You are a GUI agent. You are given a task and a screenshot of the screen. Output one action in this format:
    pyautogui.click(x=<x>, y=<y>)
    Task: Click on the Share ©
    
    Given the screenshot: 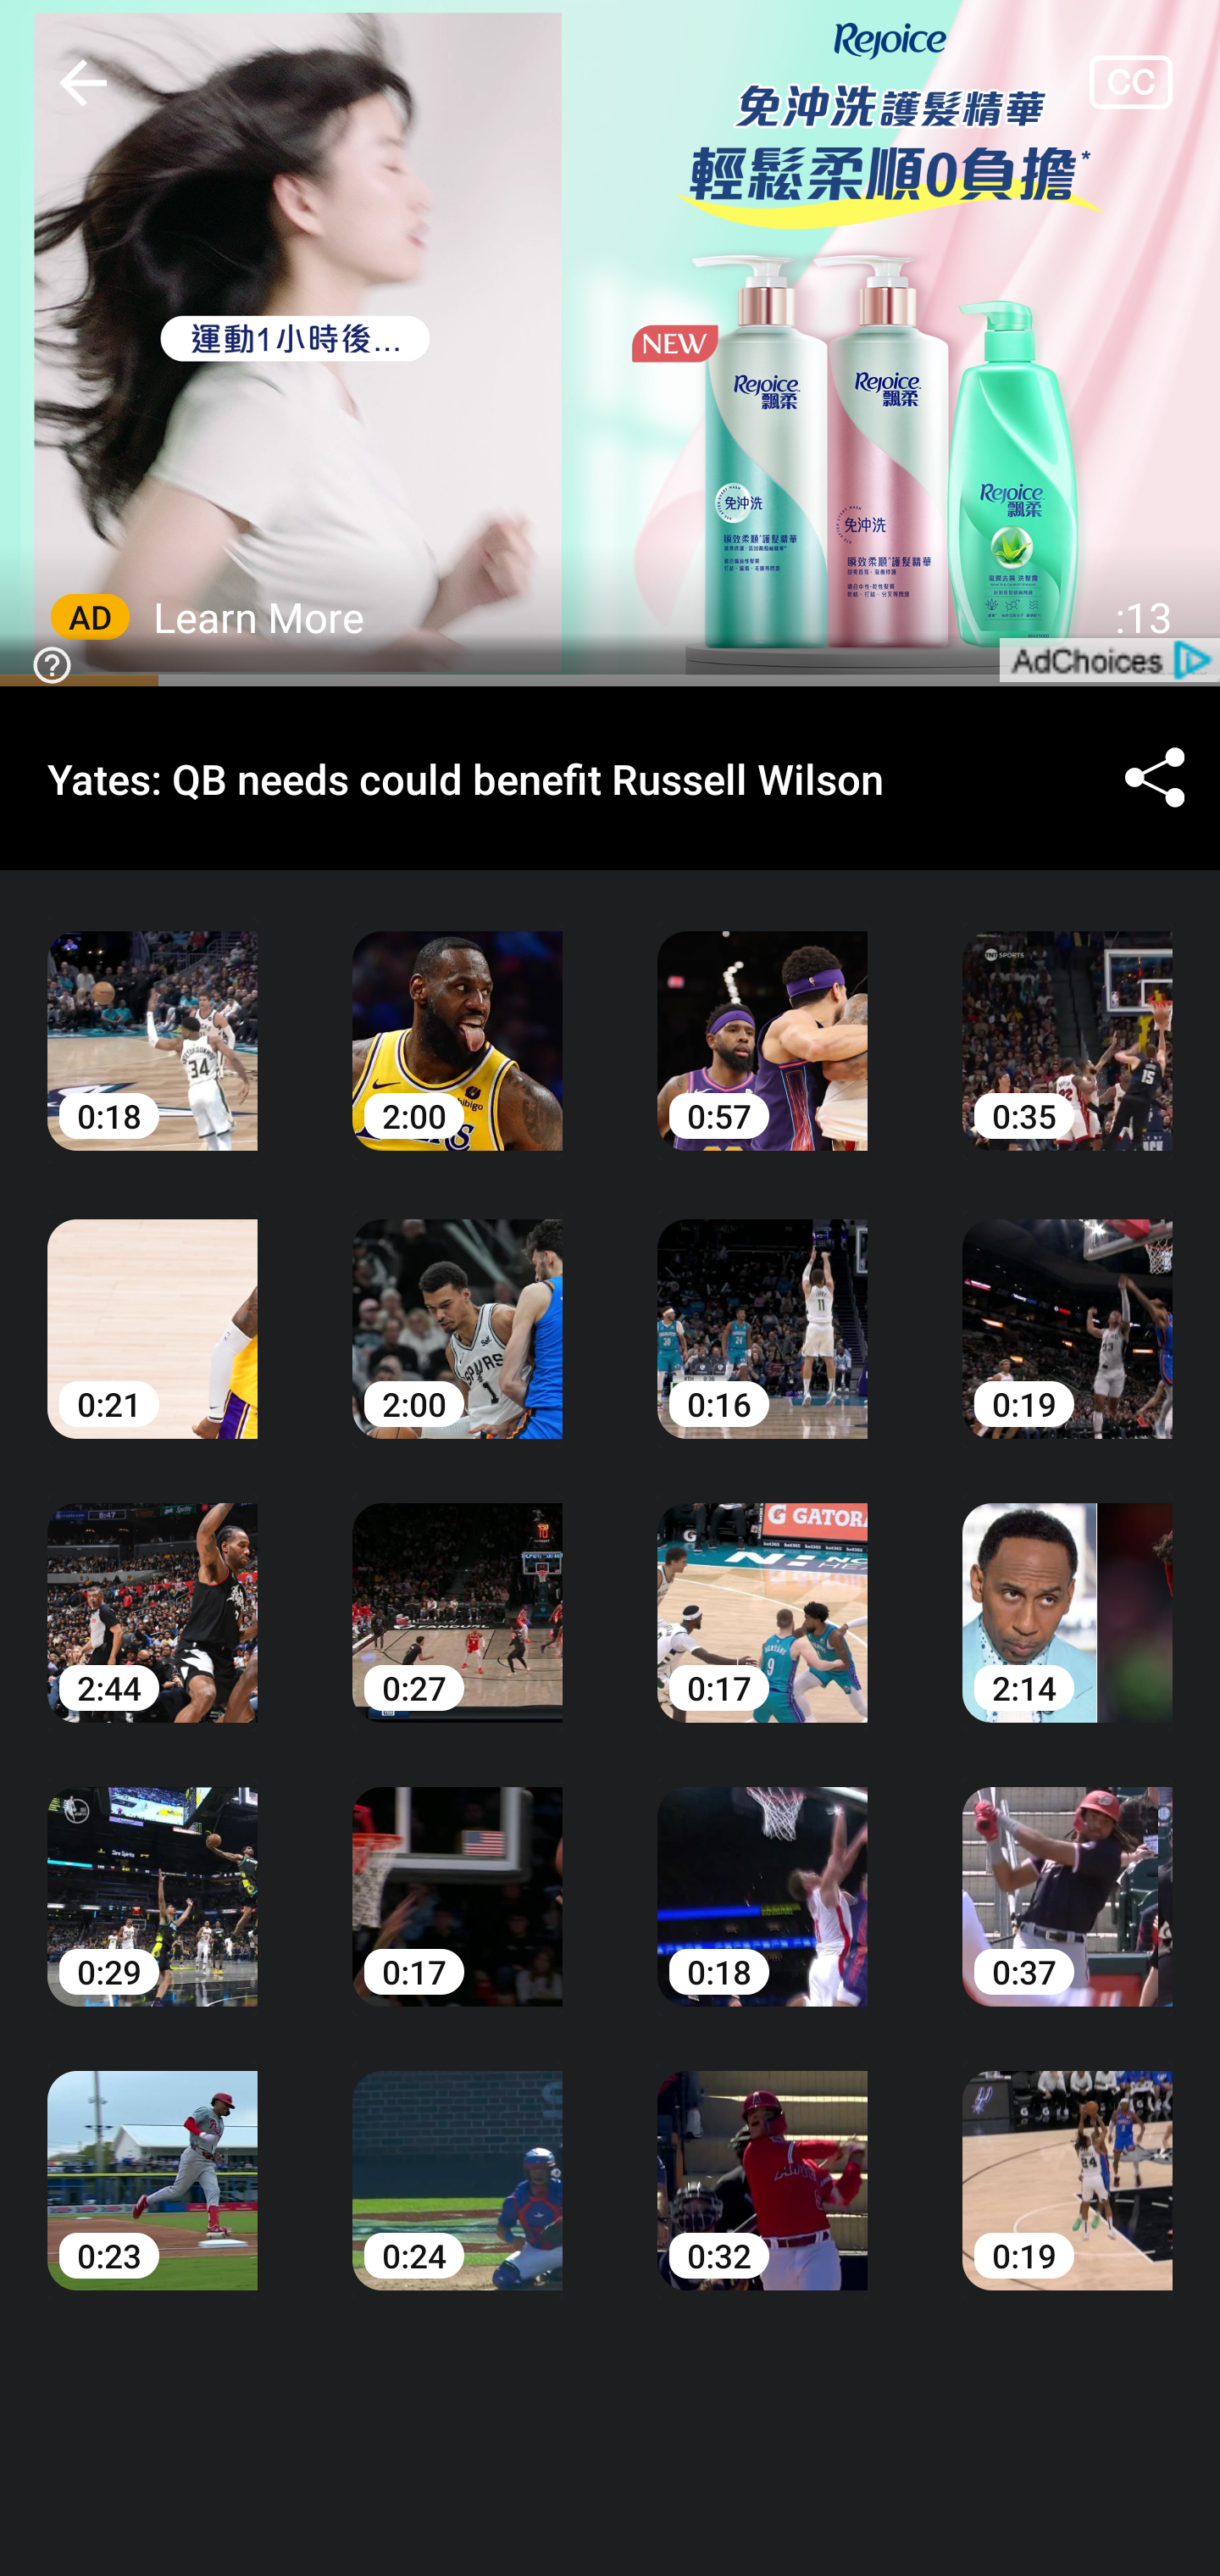 What is the action you would take?
    pyautogui.click(x=1154, y=780)
    